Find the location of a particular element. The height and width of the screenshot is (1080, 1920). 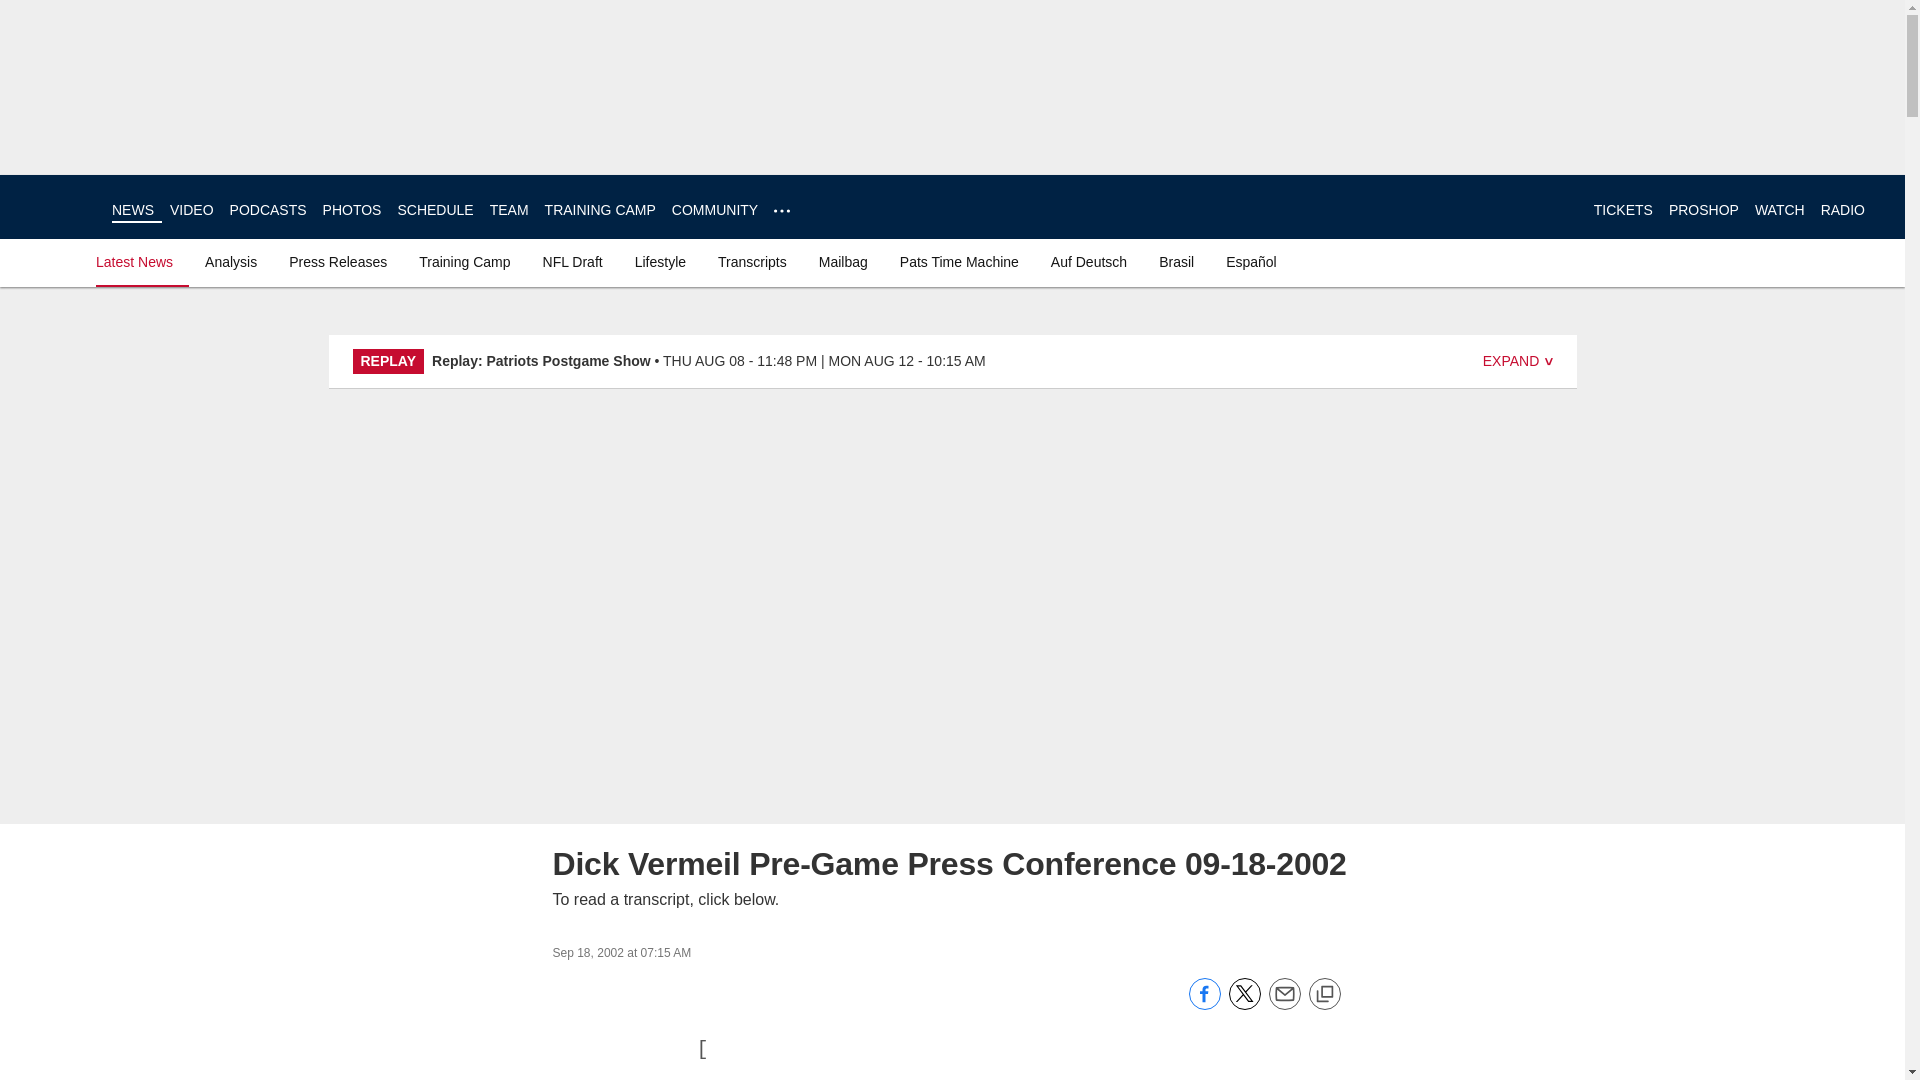

RADIO is located at coordinates (1842, 210).